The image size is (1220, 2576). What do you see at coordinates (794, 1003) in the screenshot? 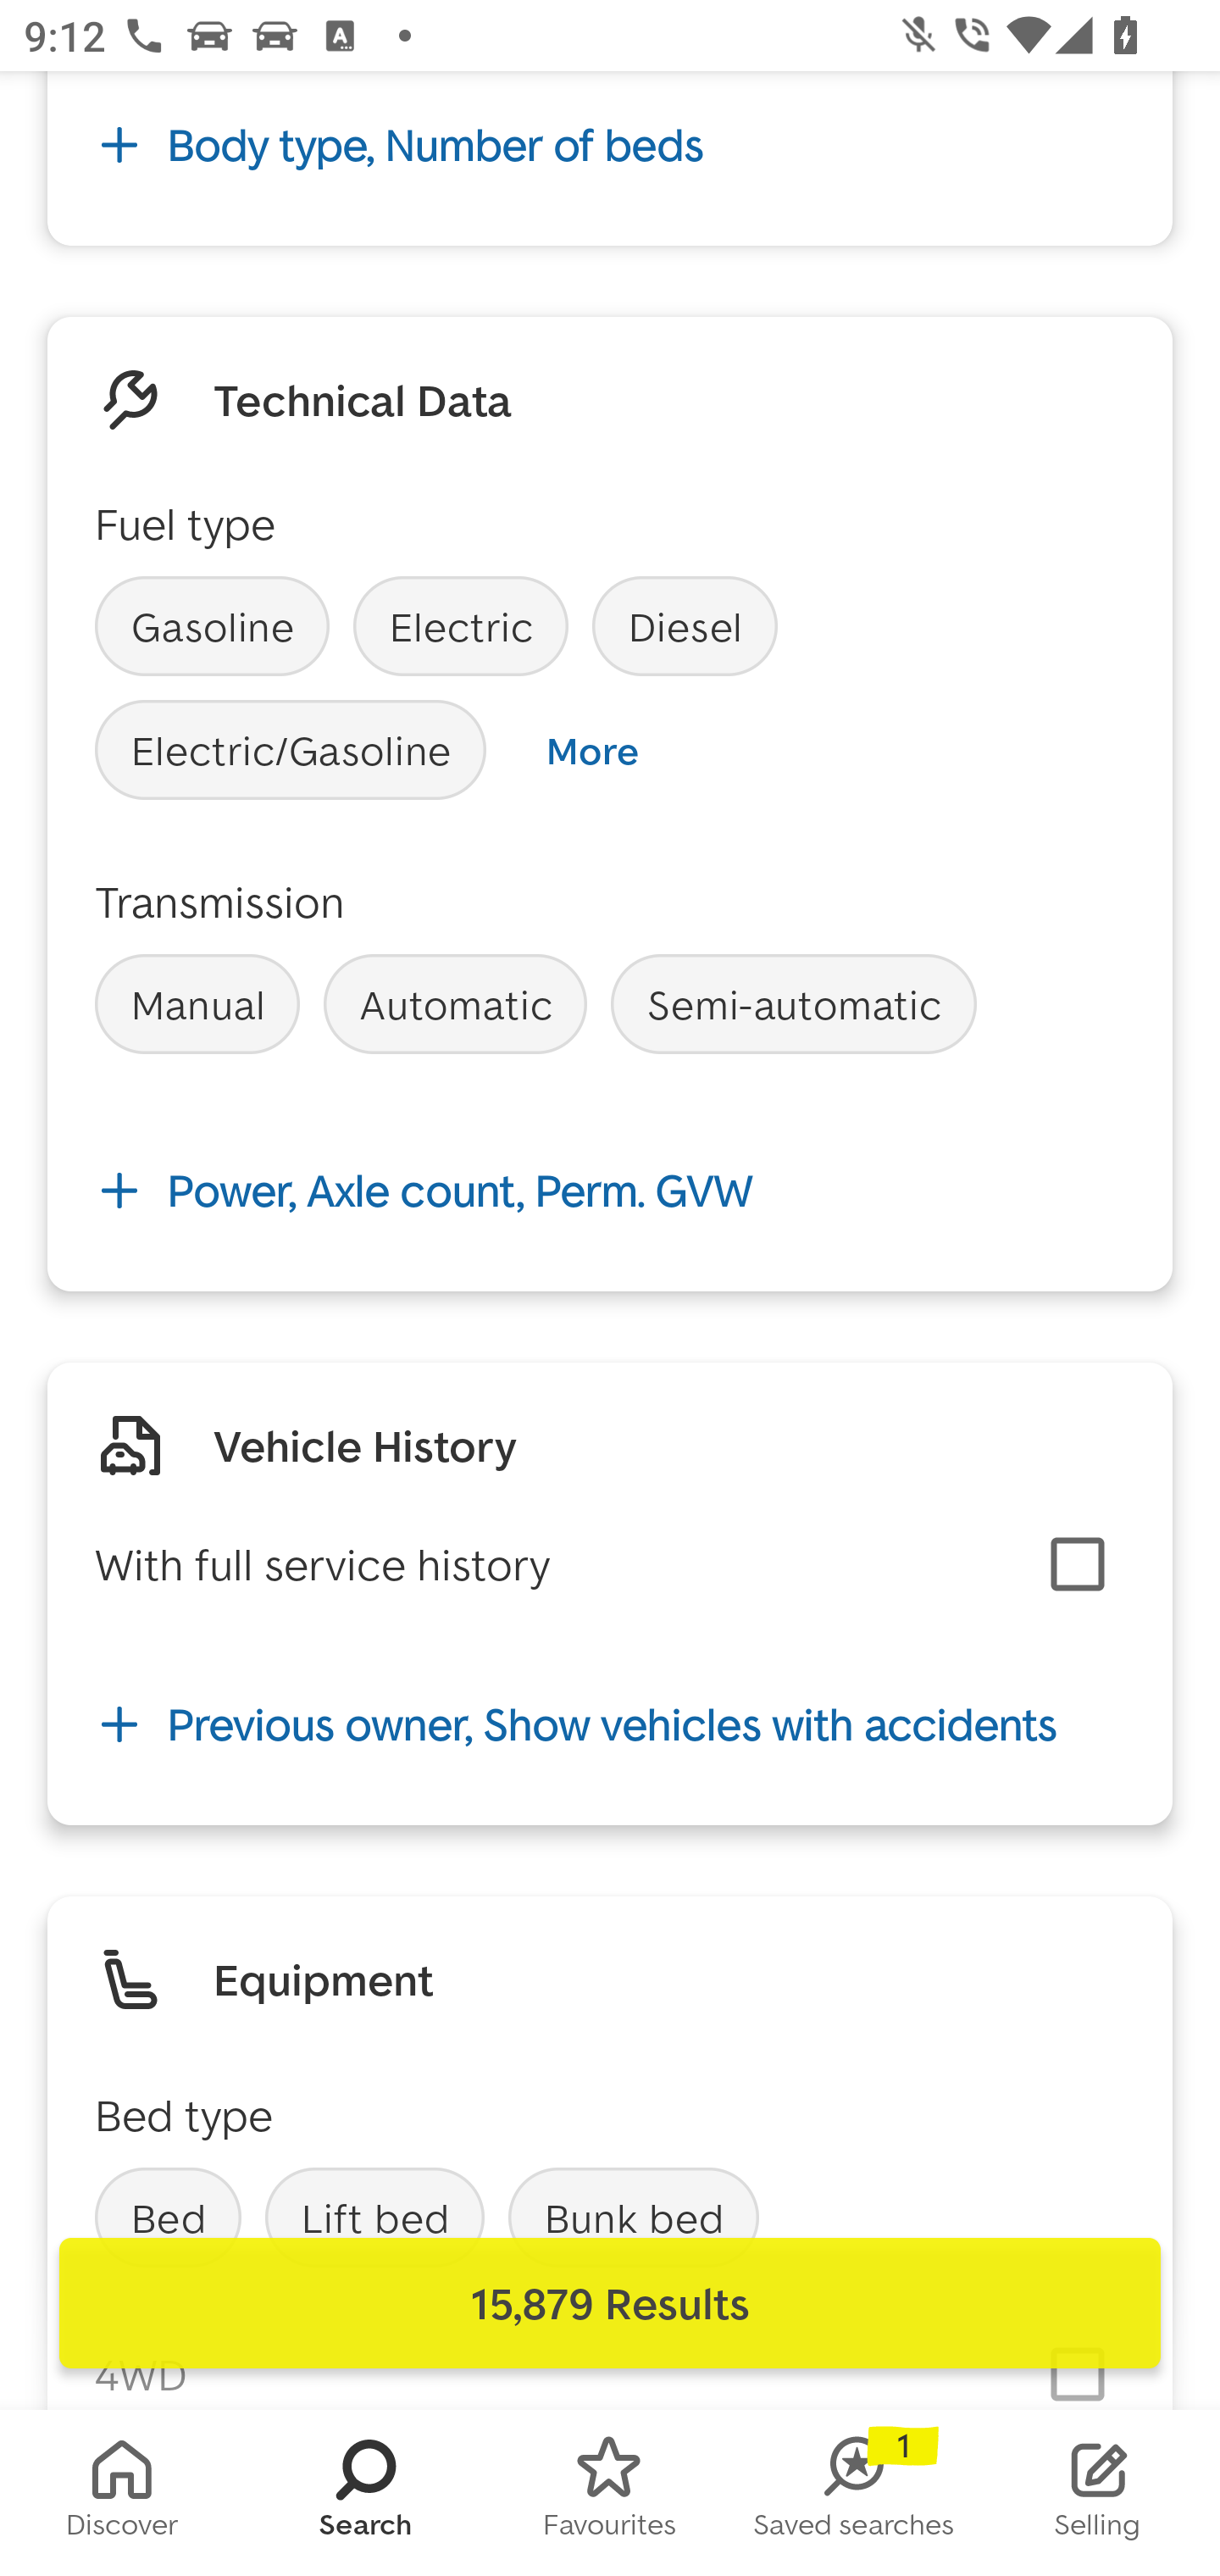
I see `Semi-automatic` at bounding box center [794, 1003].